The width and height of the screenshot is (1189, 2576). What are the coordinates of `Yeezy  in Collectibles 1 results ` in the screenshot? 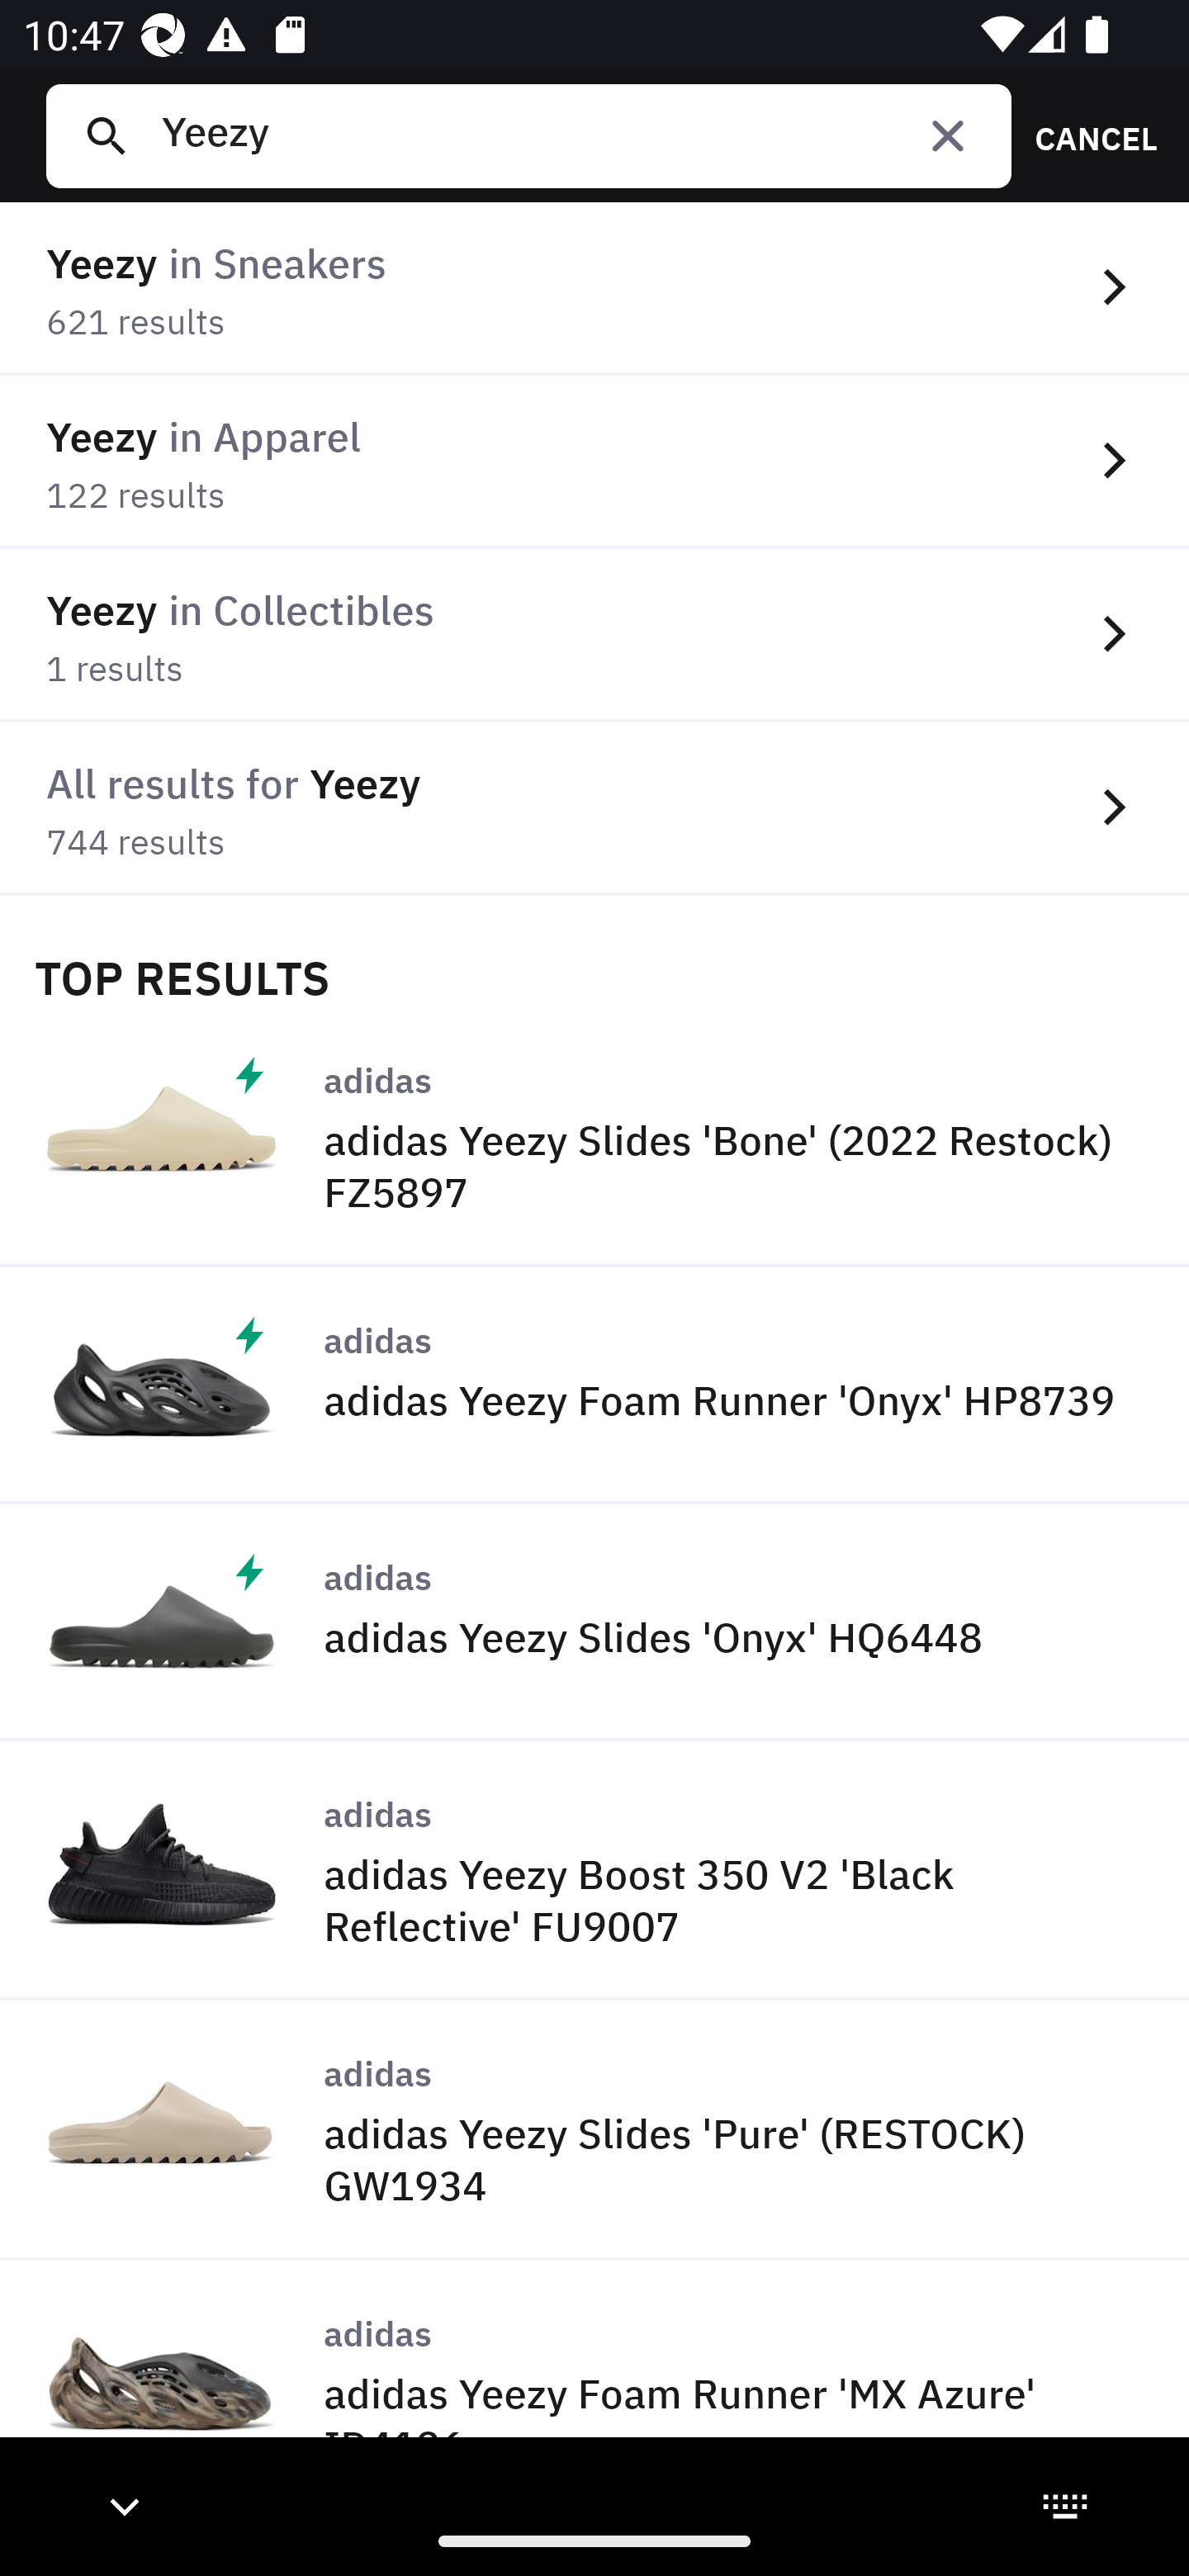 It's located at (594, 634).